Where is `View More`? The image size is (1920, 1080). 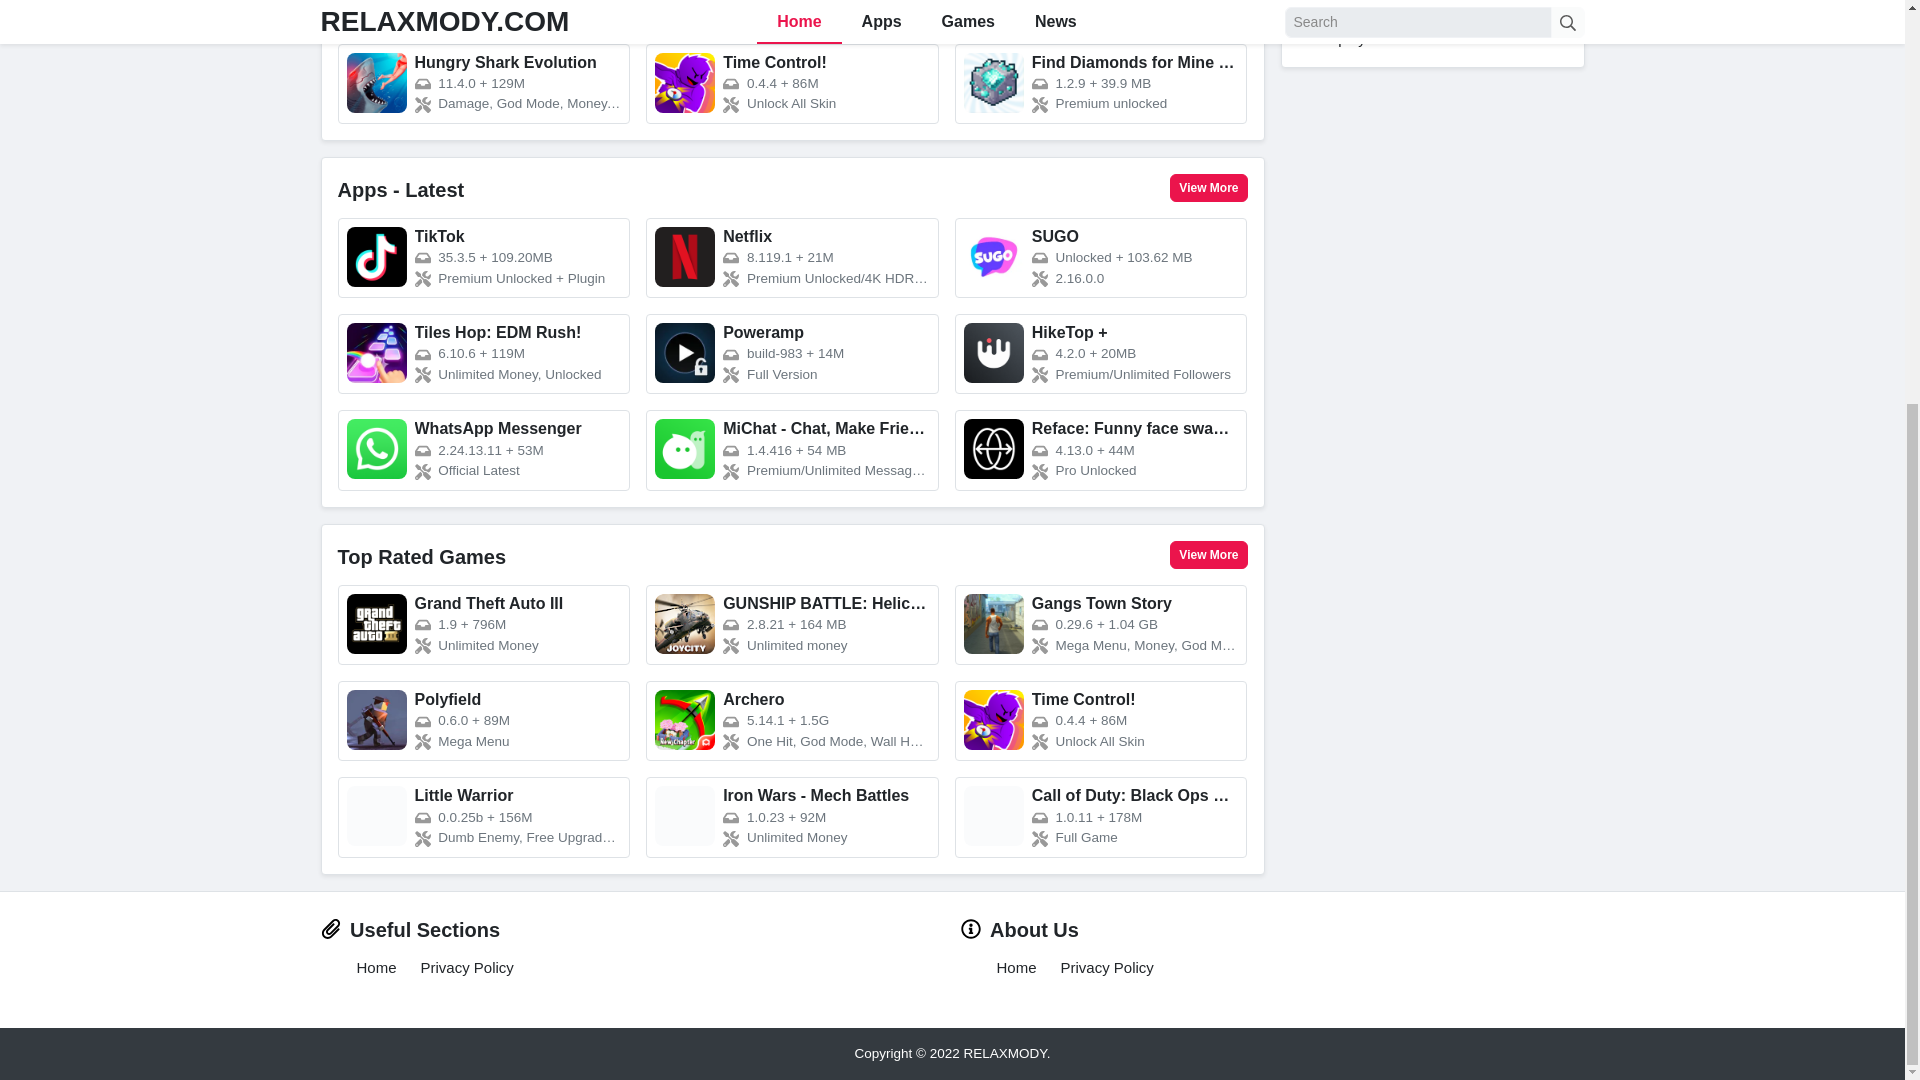 View More is located at coordinates (1208, 187).